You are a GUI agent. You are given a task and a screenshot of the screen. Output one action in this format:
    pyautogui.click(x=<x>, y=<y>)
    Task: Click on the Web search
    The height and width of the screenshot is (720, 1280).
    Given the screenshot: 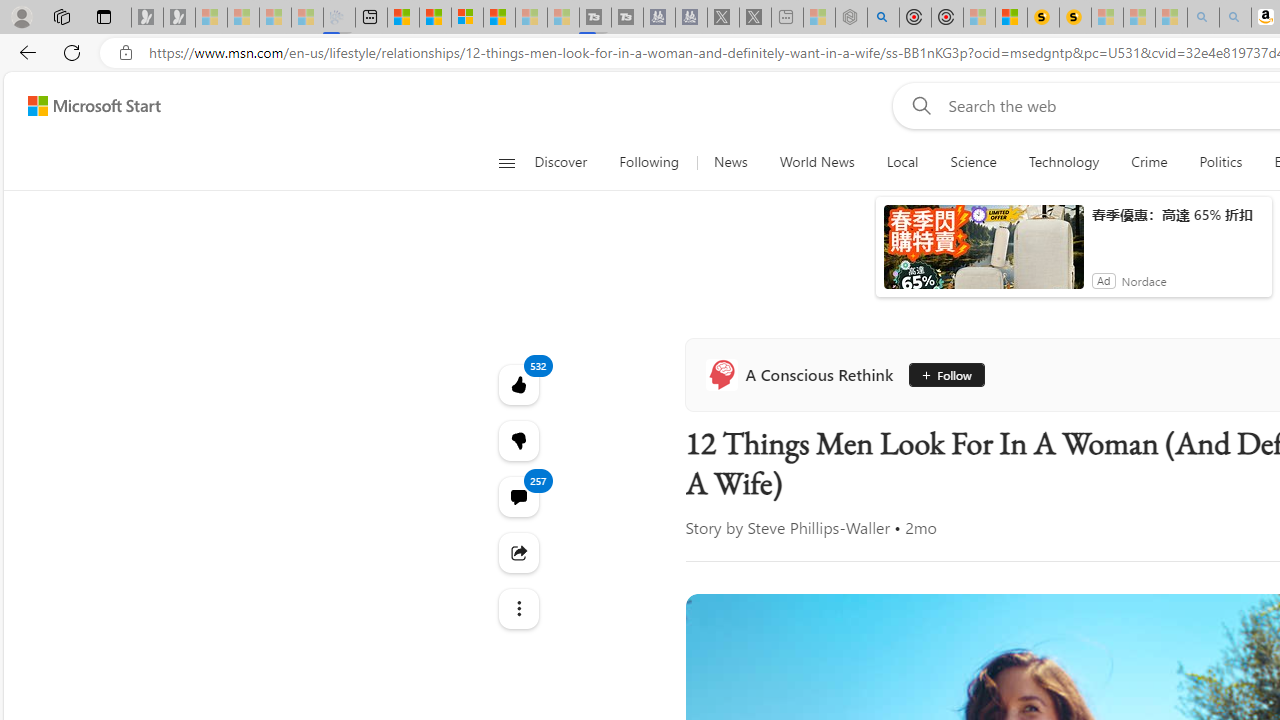 What is the action you would take?
    pyautogui.click(x=918, y=105)
    